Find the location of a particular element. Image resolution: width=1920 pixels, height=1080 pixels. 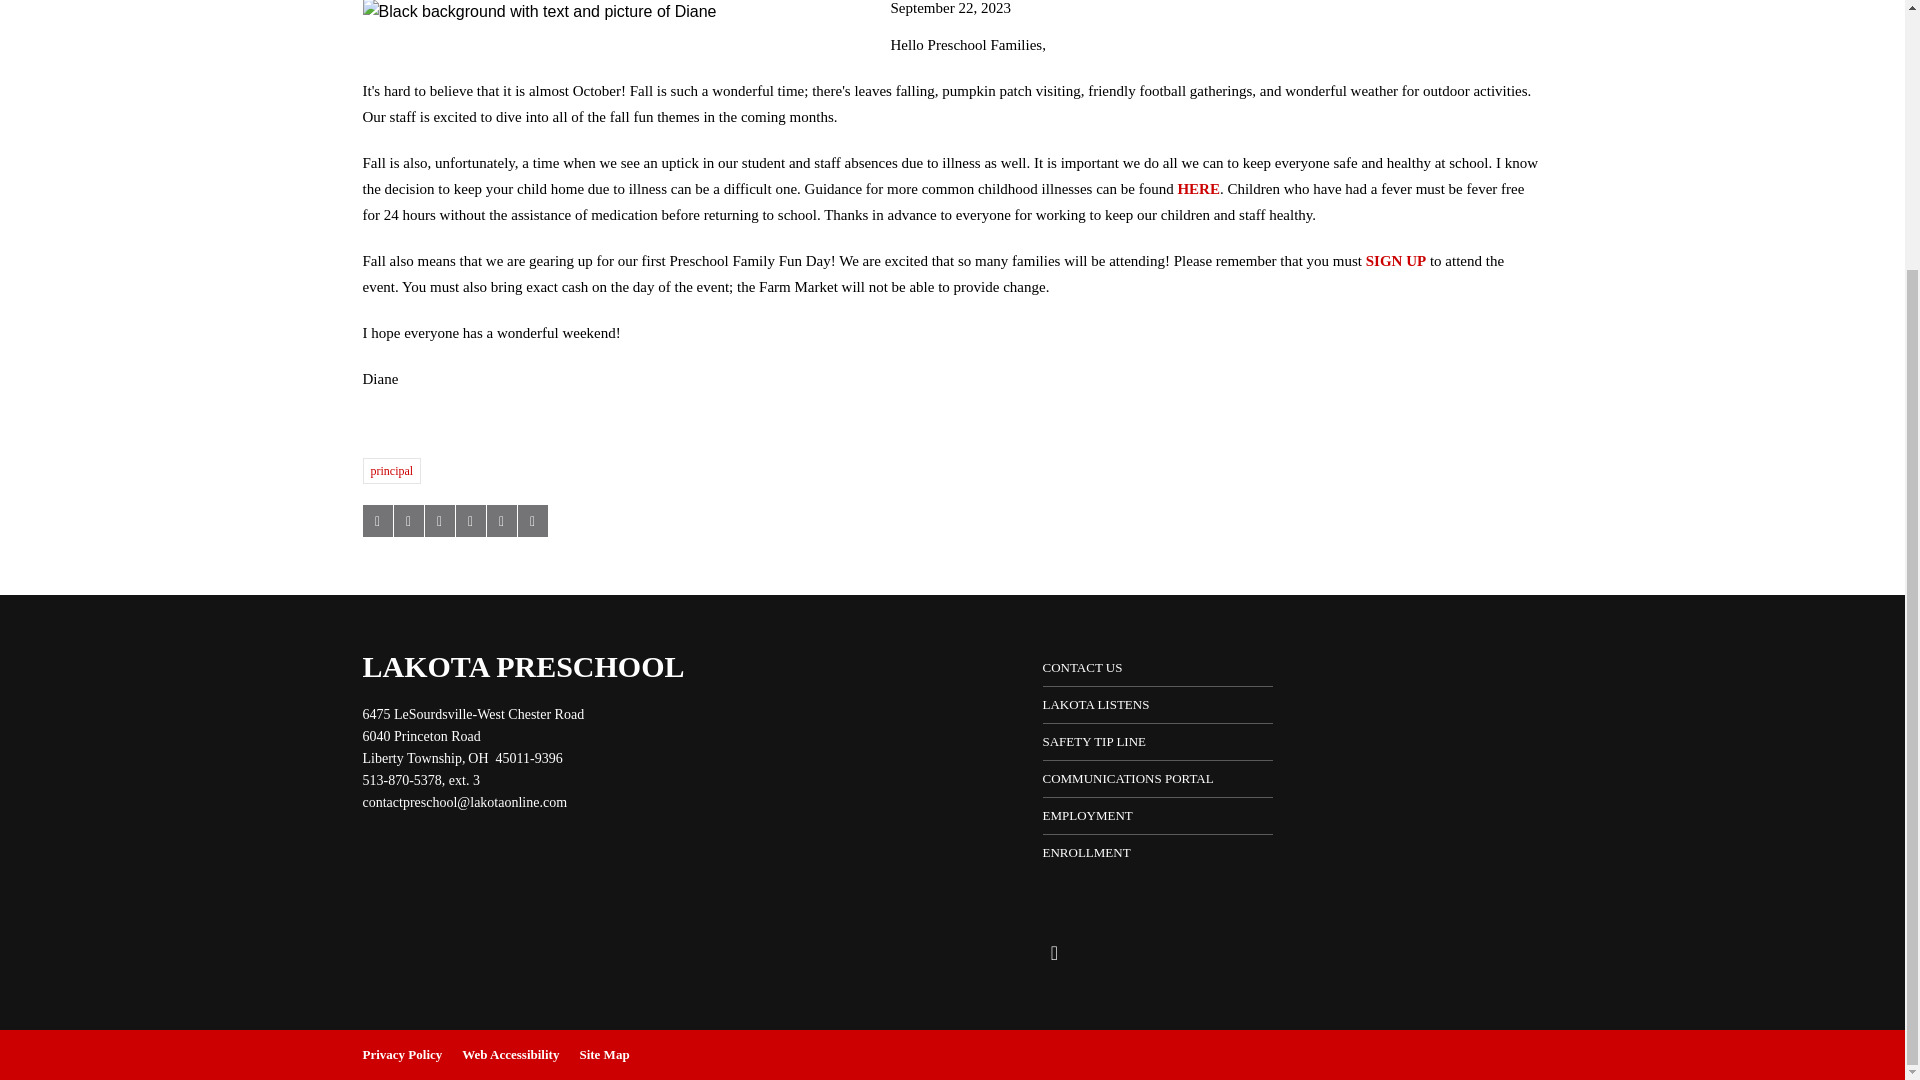

Share to Pinterest is located at coordinates (470, 520).